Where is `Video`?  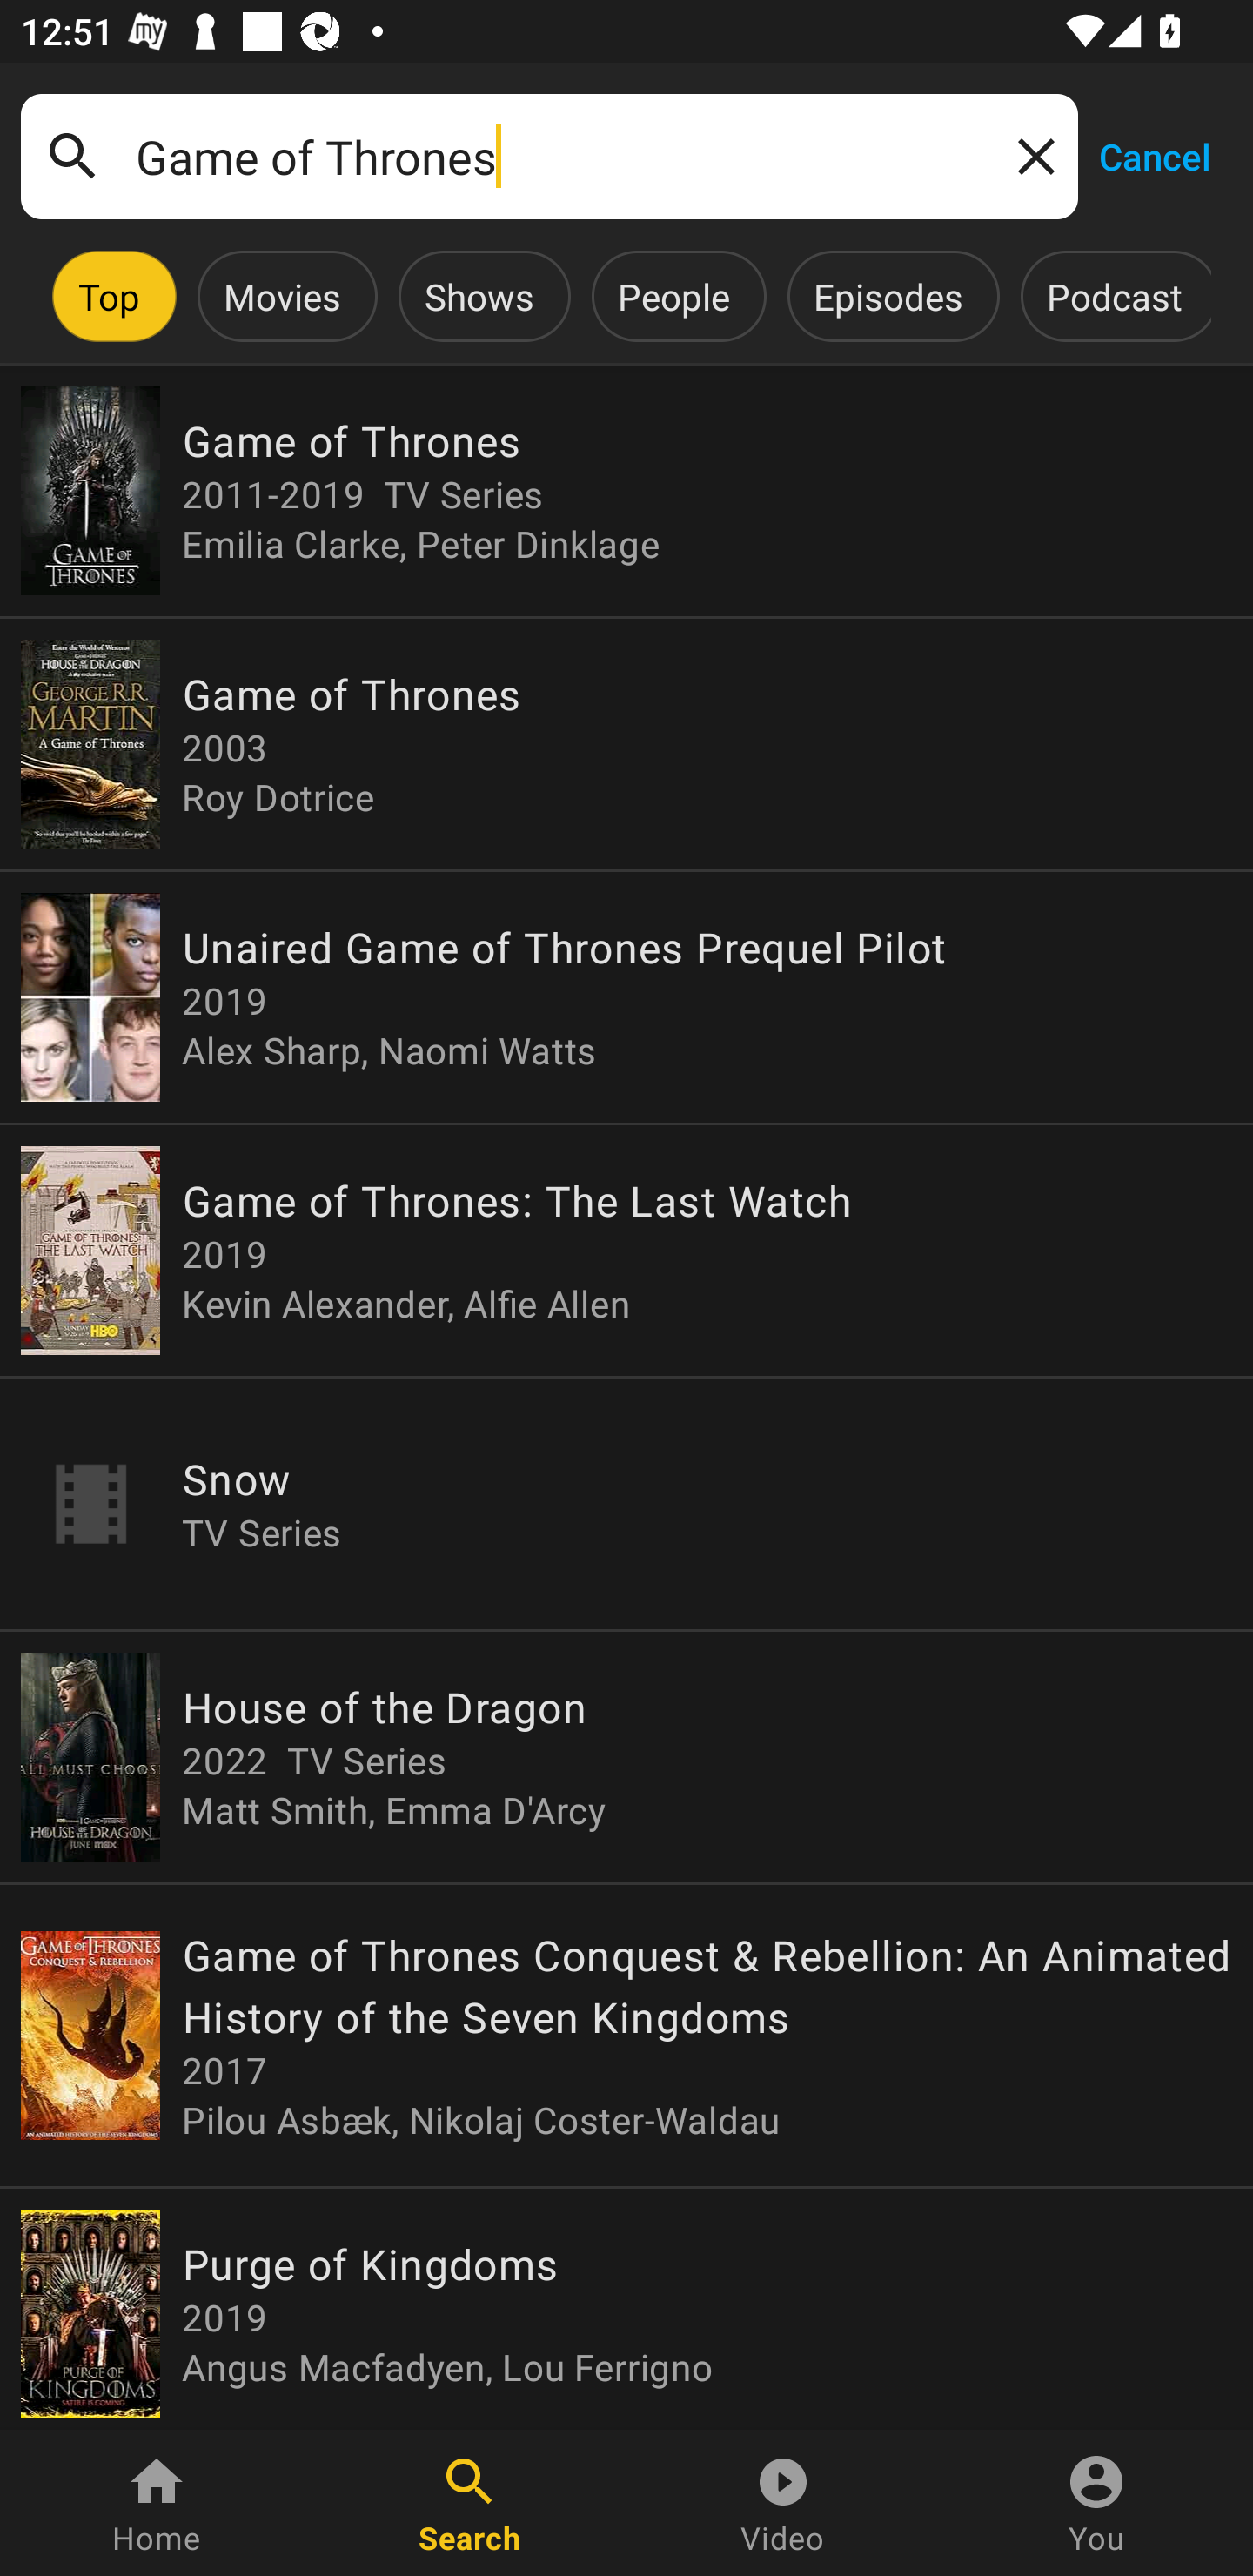
Video is located at coordinates (783, 2503).